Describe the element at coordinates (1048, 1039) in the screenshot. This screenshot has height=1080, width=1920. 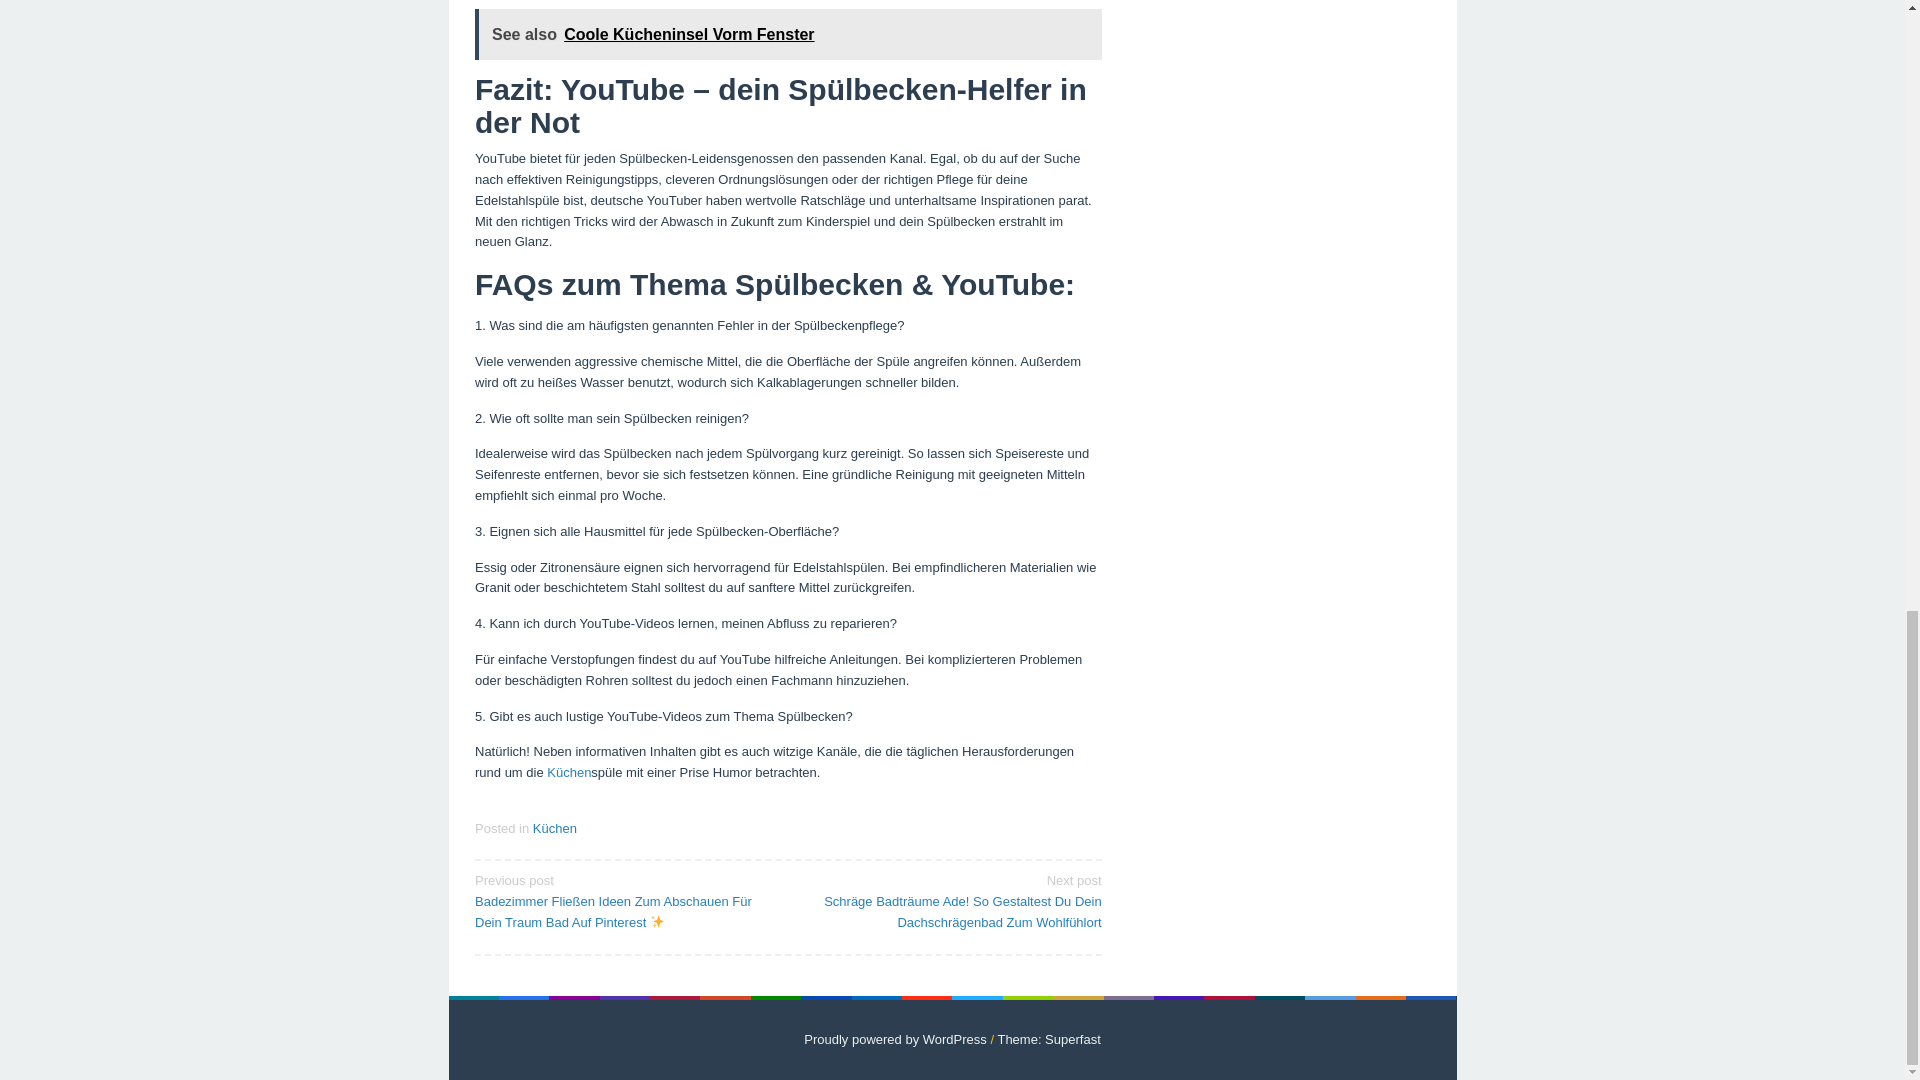
I see `Theme: Superfast` at that location.